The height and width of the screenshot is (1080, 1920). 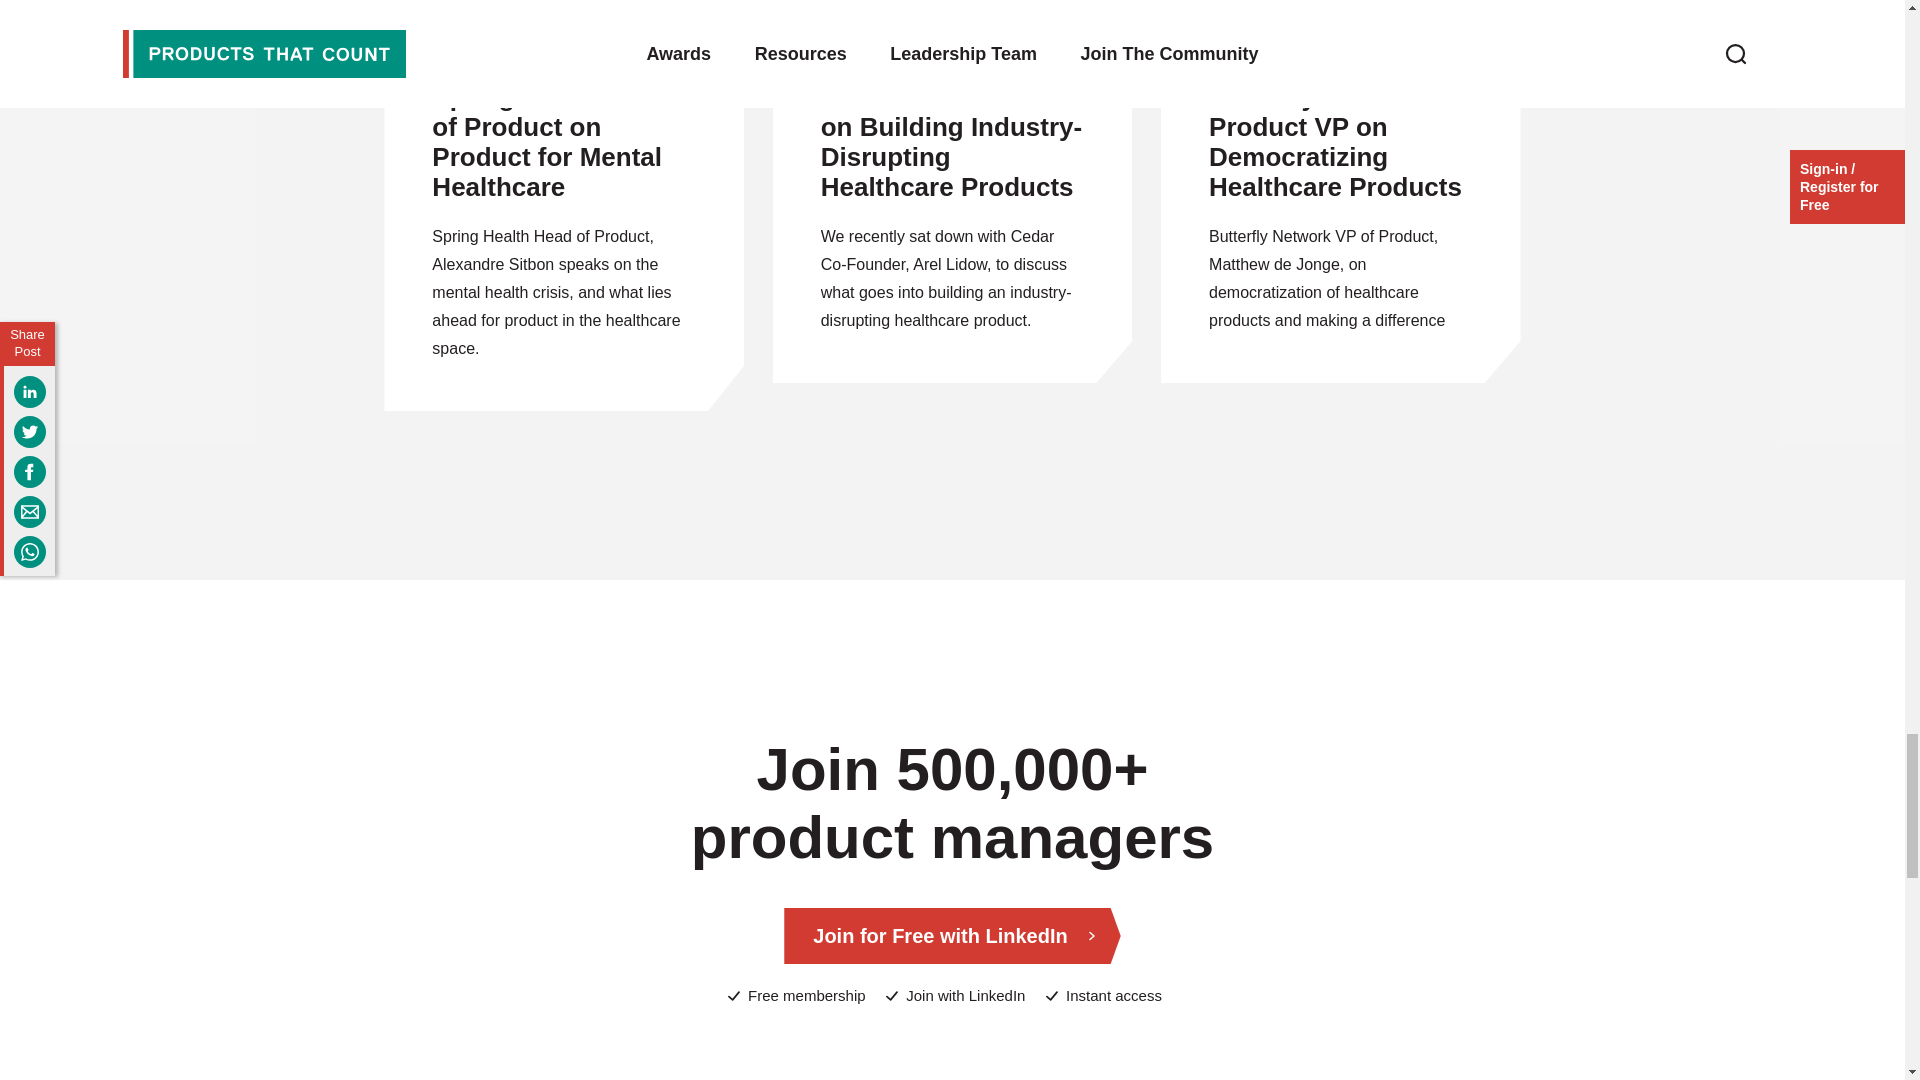 I want to click on Join with LinkedIn, so click(x=955, y=995).